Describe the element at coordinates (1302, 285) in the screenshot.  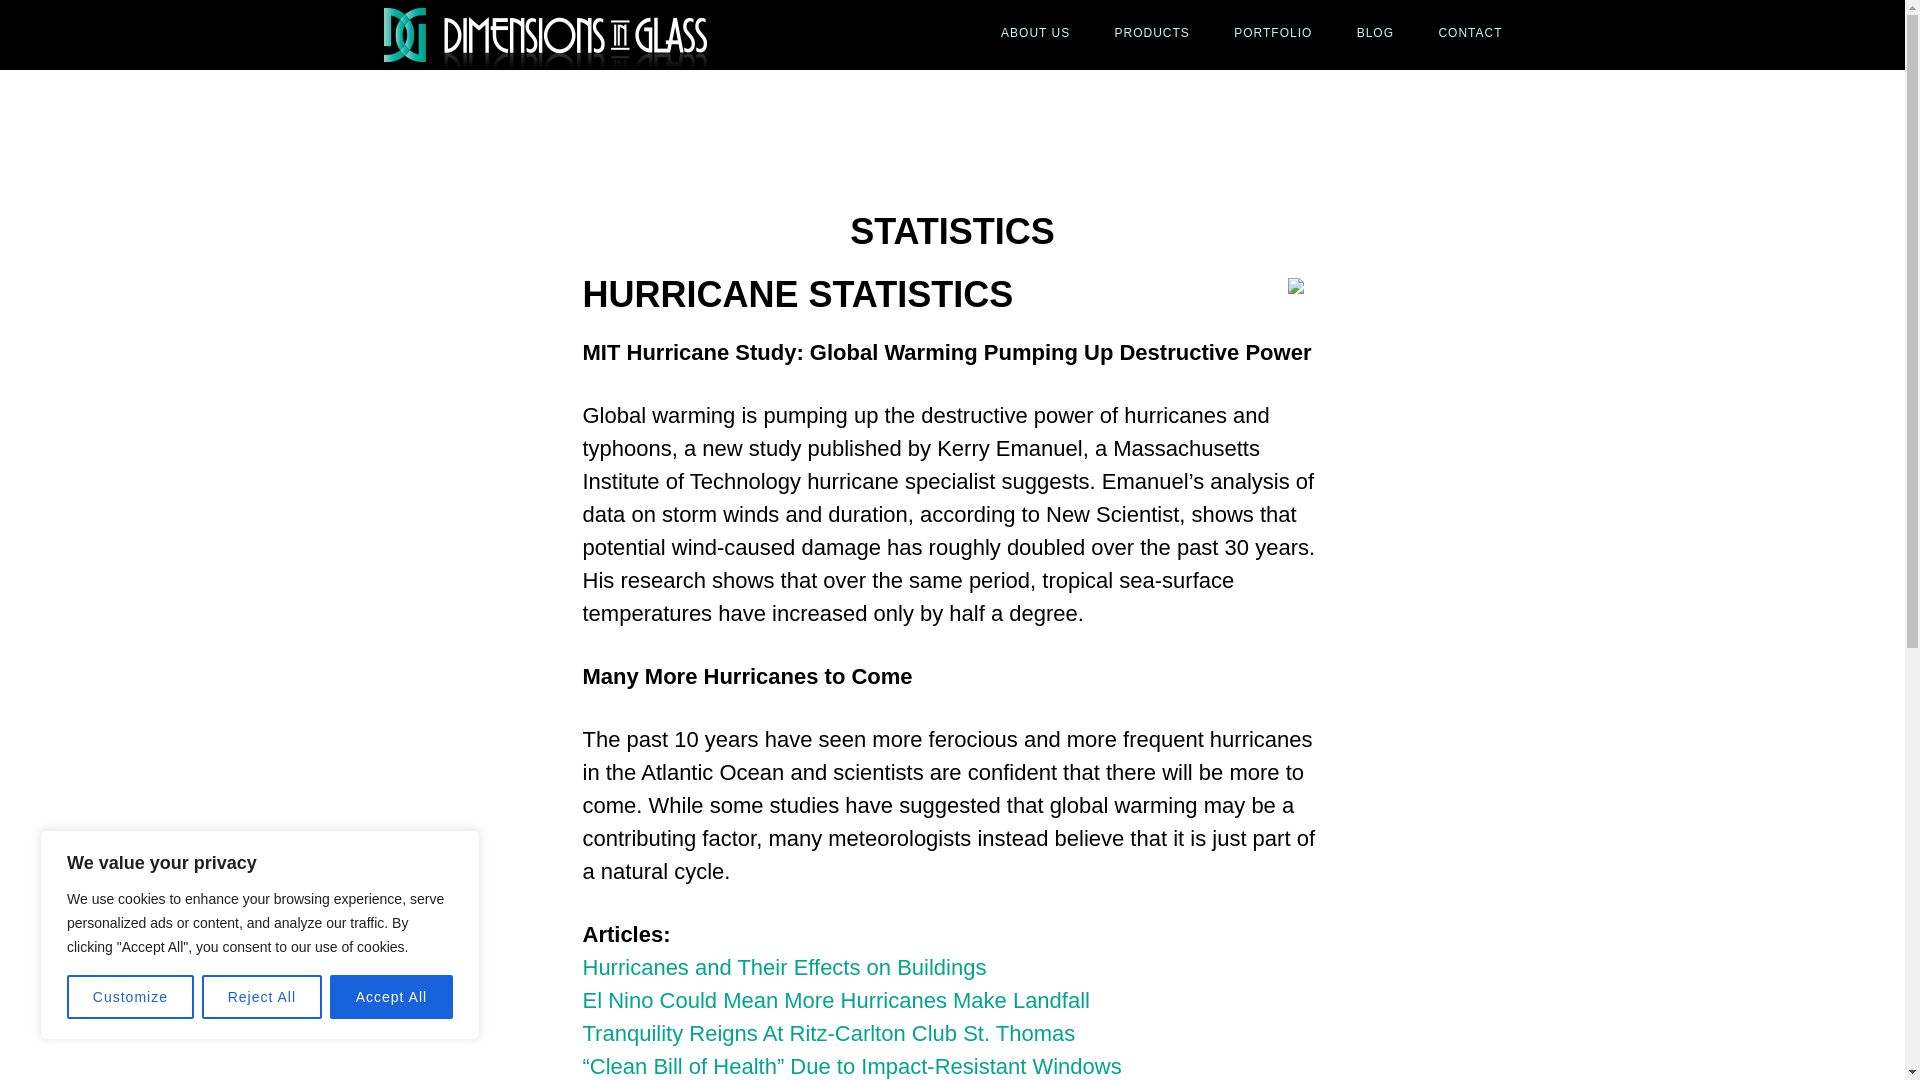
I see `Spanish` at that location.